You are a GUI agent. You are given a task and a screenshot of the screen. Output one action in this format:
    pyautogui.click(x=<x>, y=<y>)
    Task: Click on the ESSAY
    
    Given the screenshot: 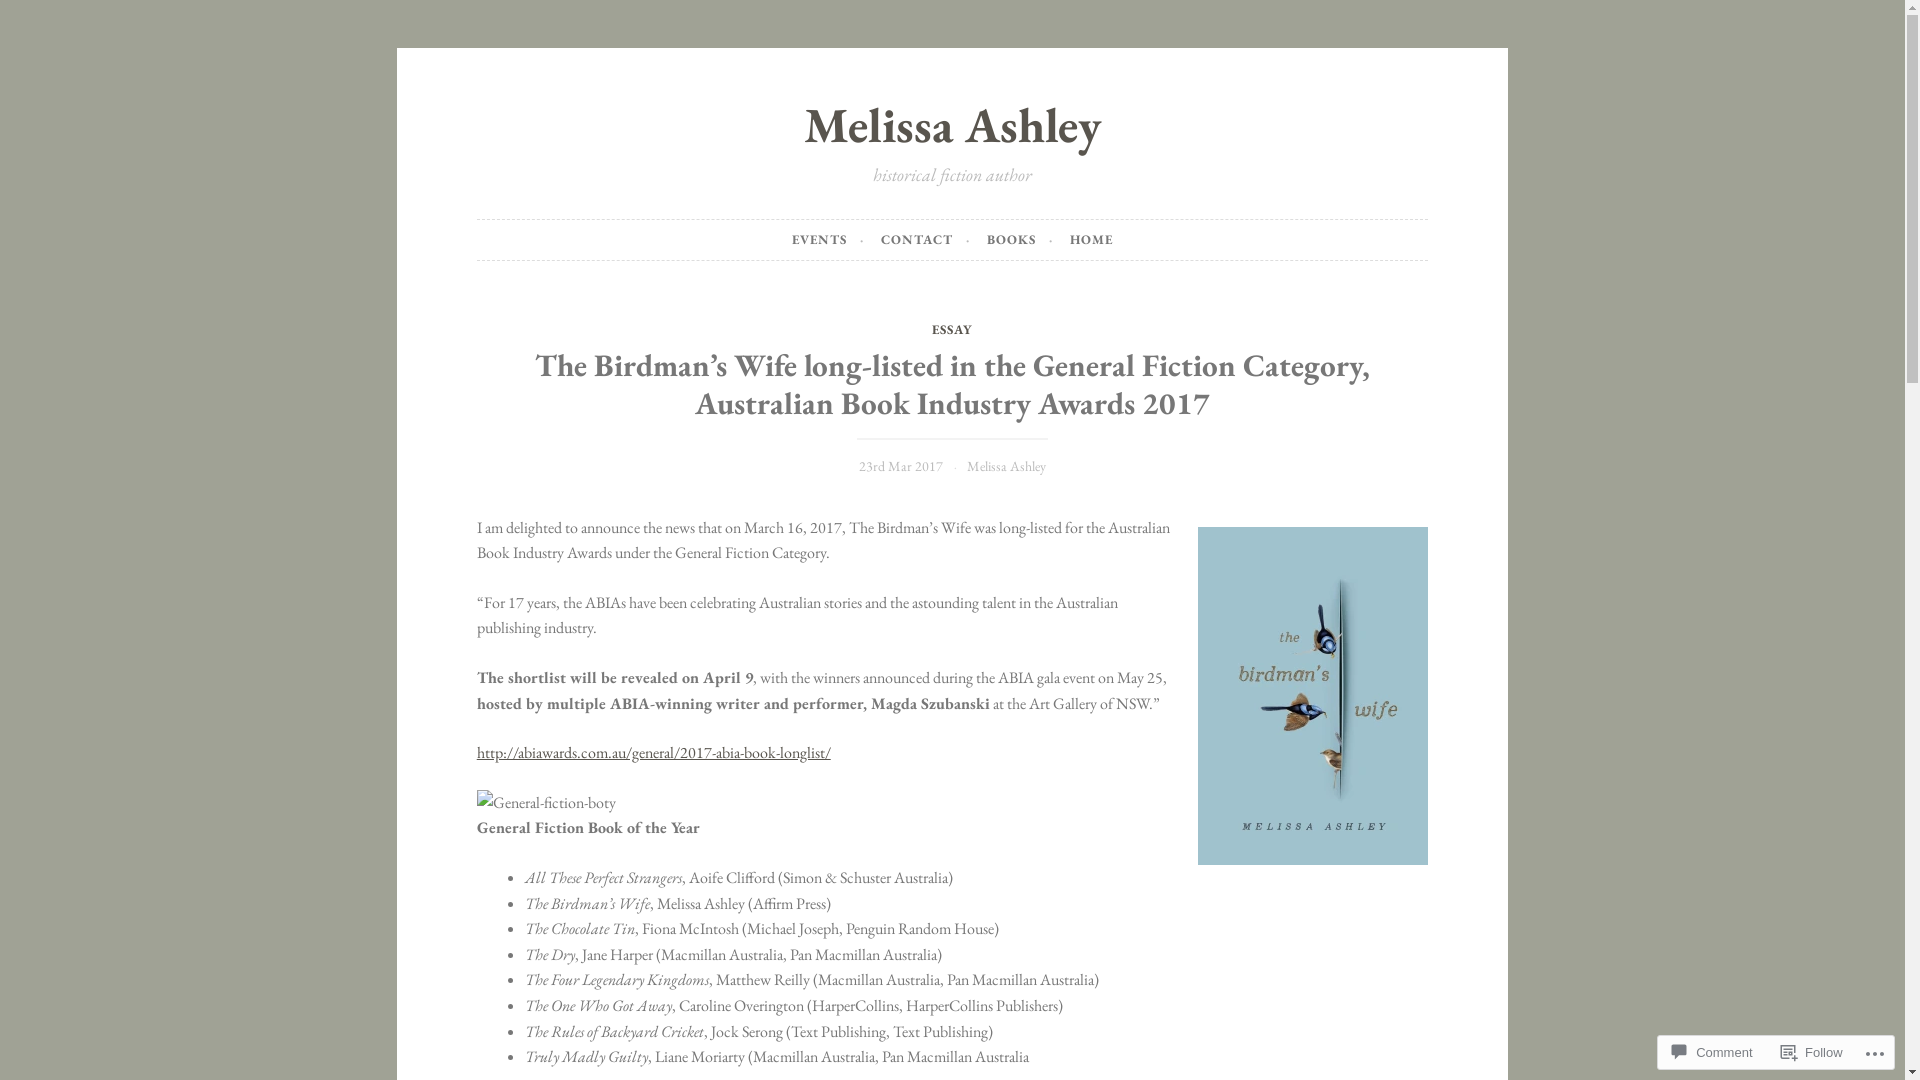 What is the action you would take?
    pyautogui.click(x=952, y=330)
    